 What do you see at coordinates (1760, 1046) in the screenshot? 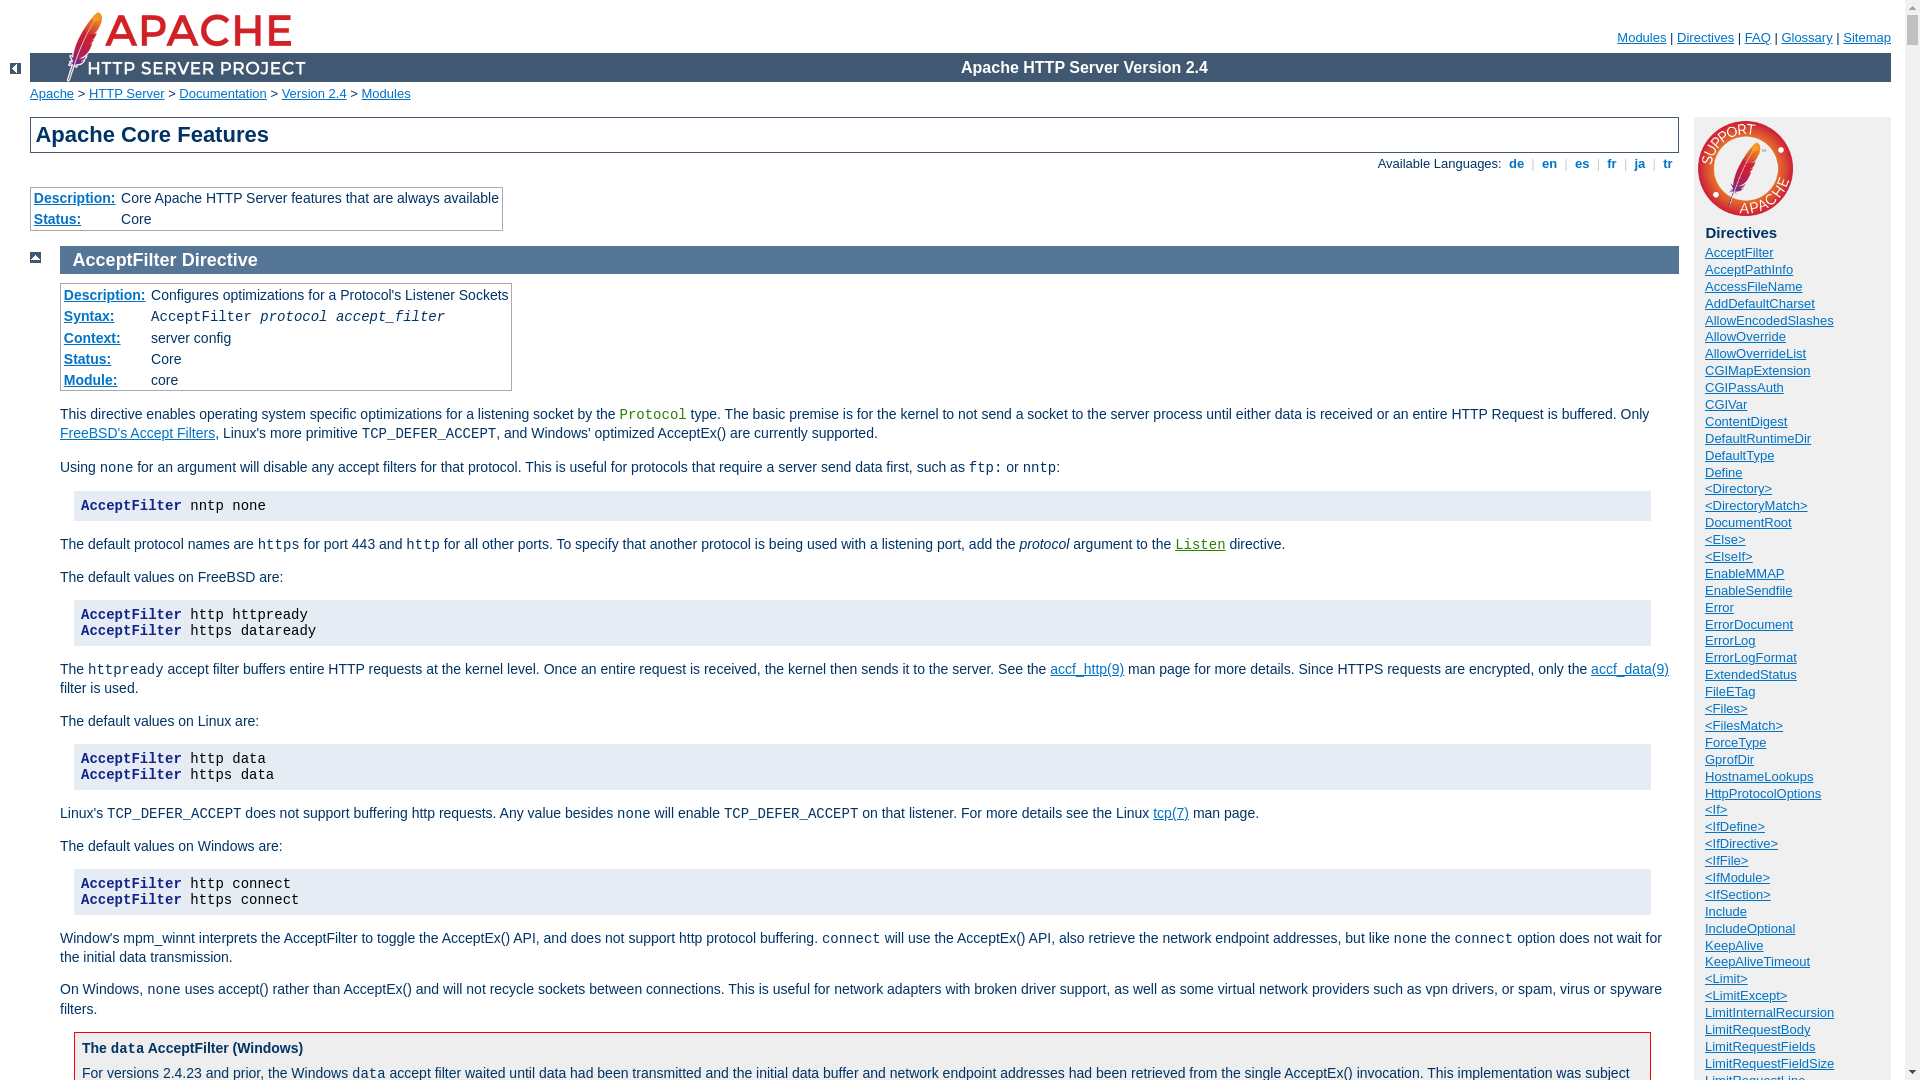
I see `LimitRequestFields` at bounding box center [1760, 1046].